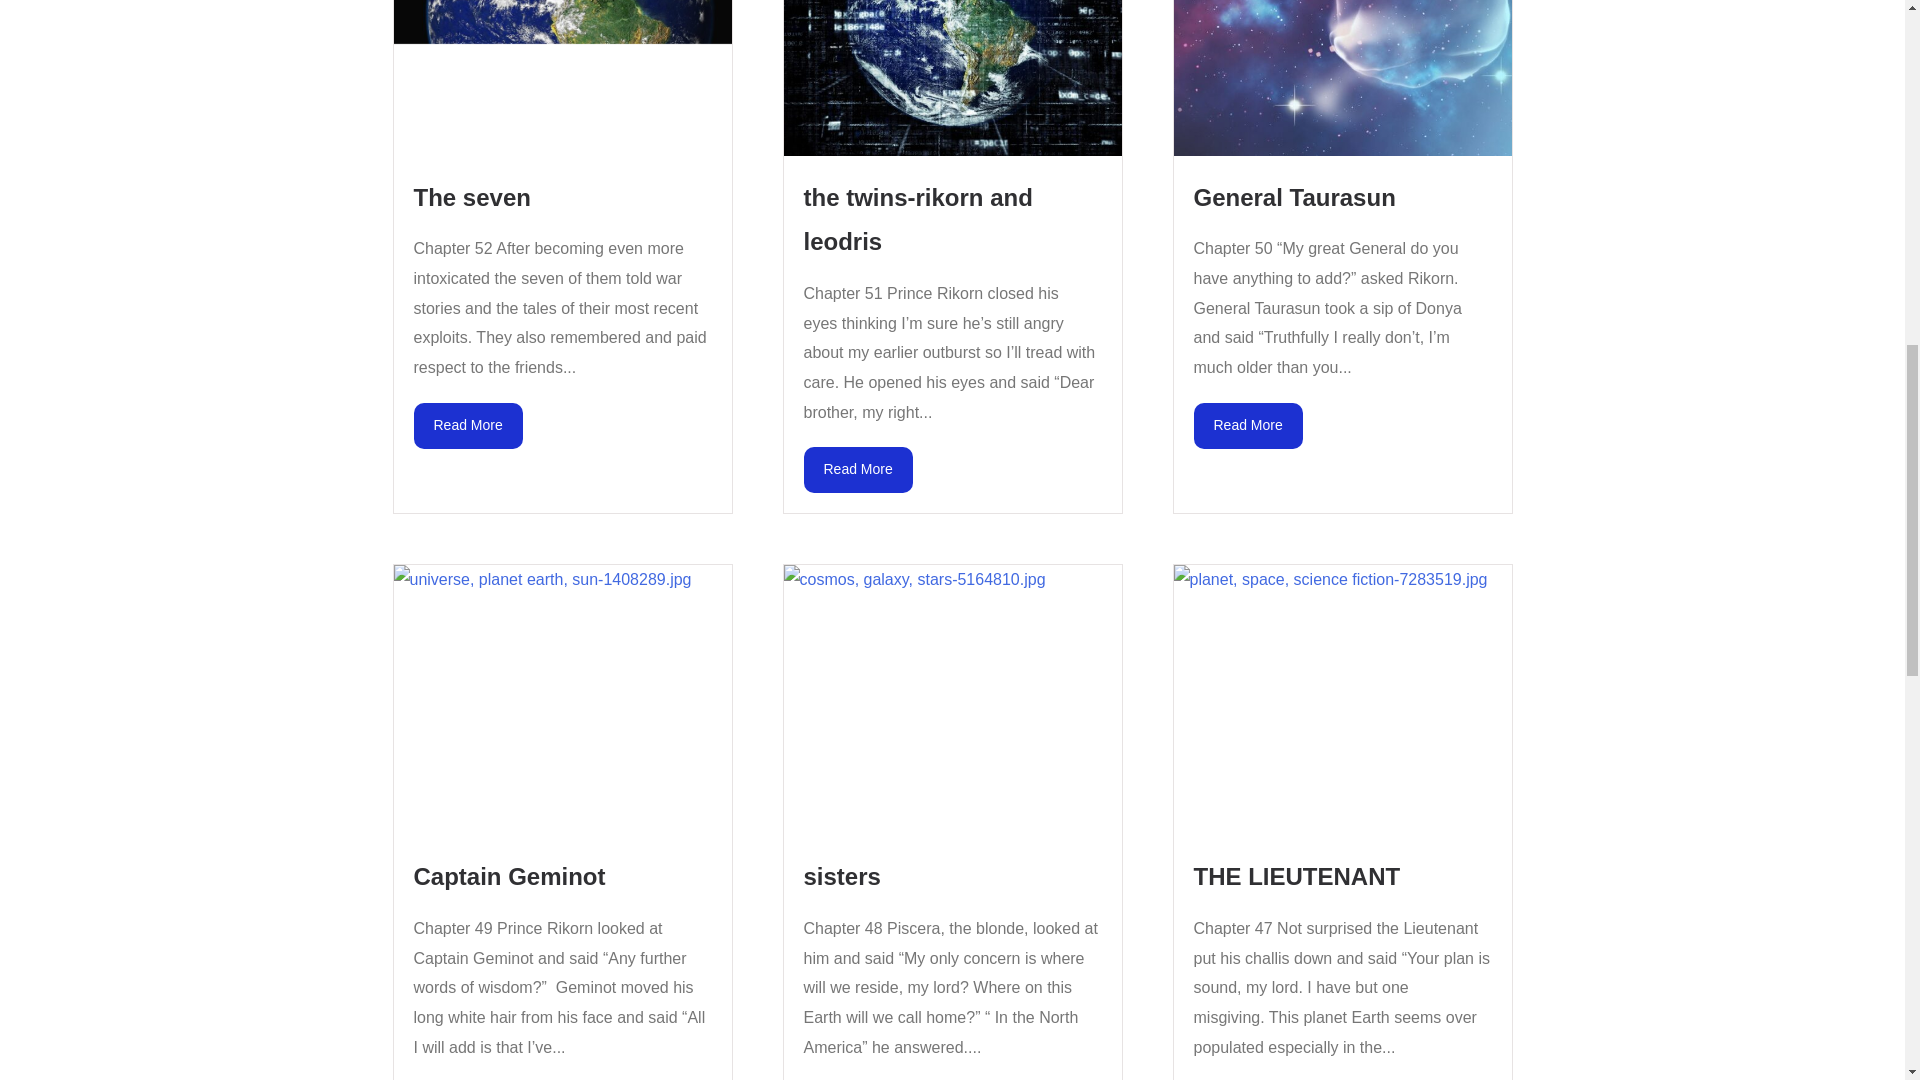 This screenshot has width=1920, height=1080. Describe the element at coordinates (1298, 876) in the screenshot. I see `THE LIEUTENANT` at that location.